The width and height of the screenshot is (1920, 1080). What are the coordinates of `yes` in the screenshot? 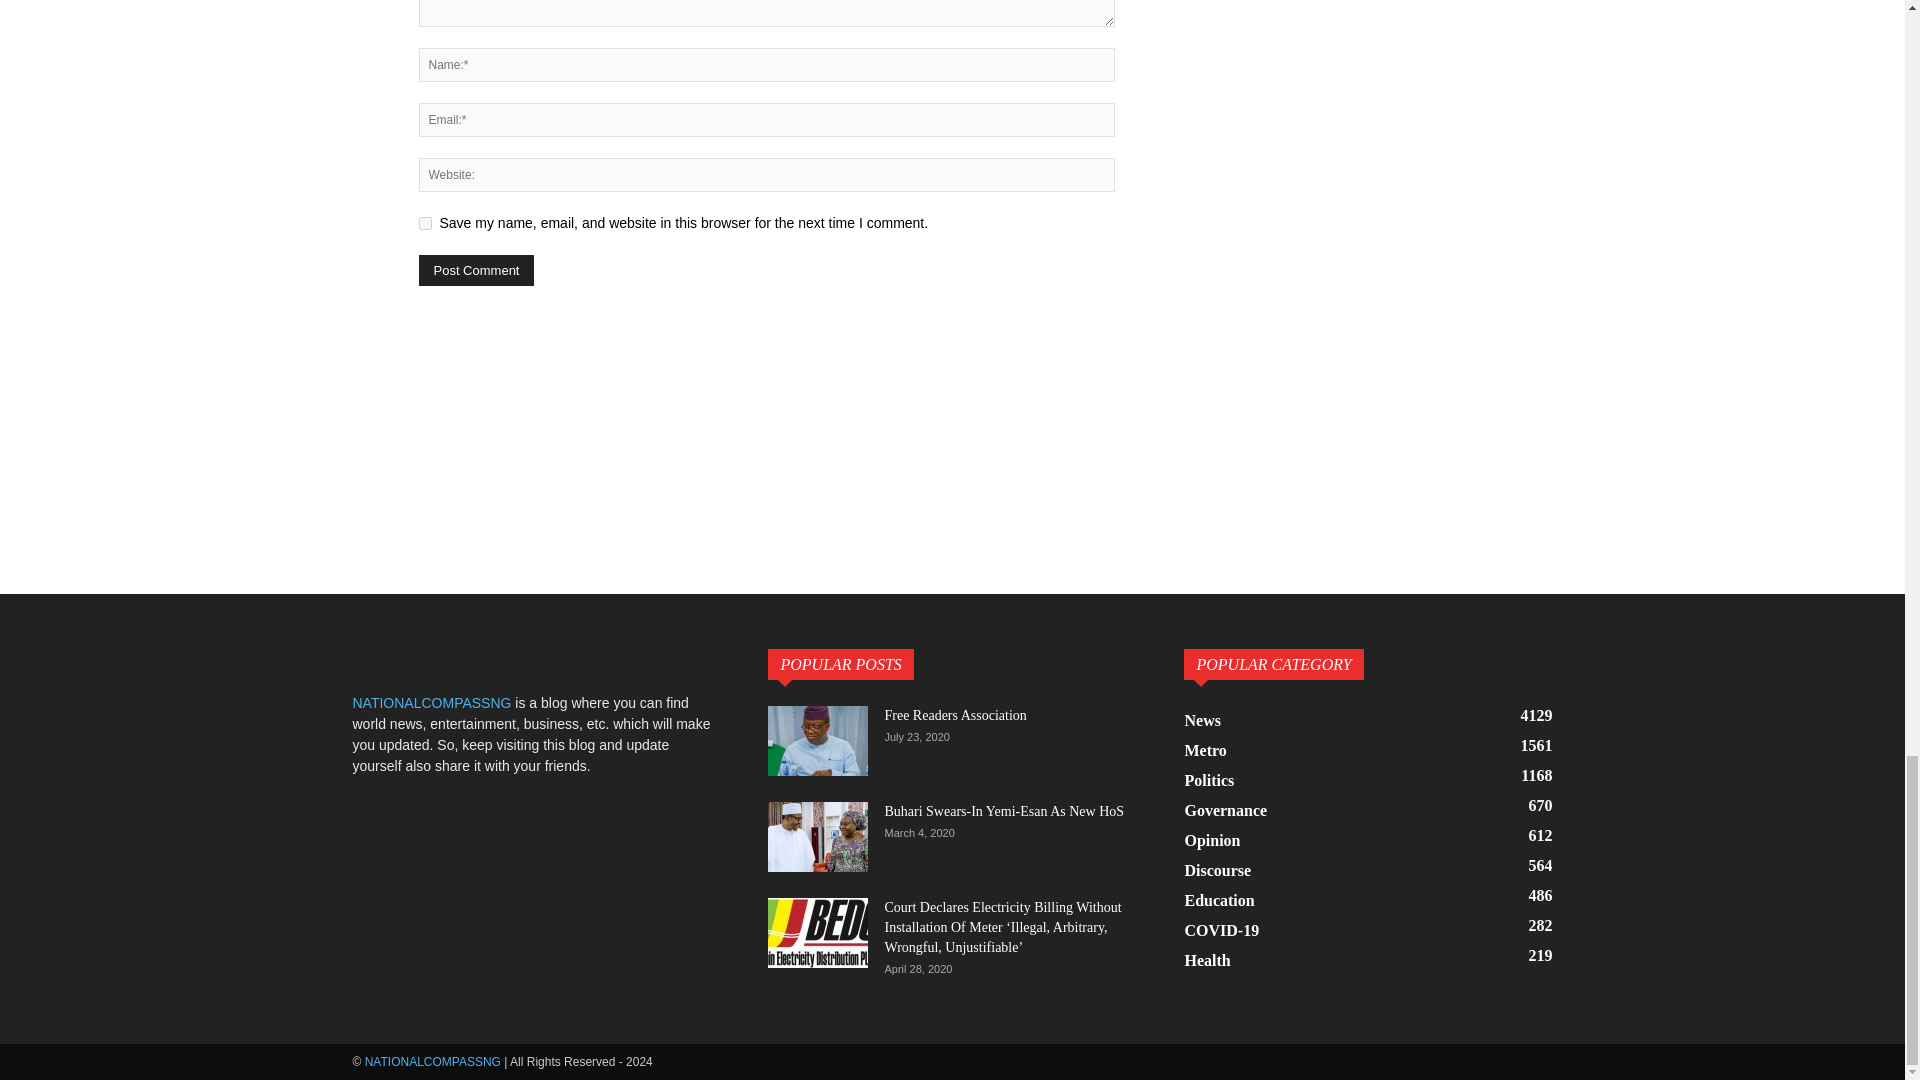 It's located at (424, 224).